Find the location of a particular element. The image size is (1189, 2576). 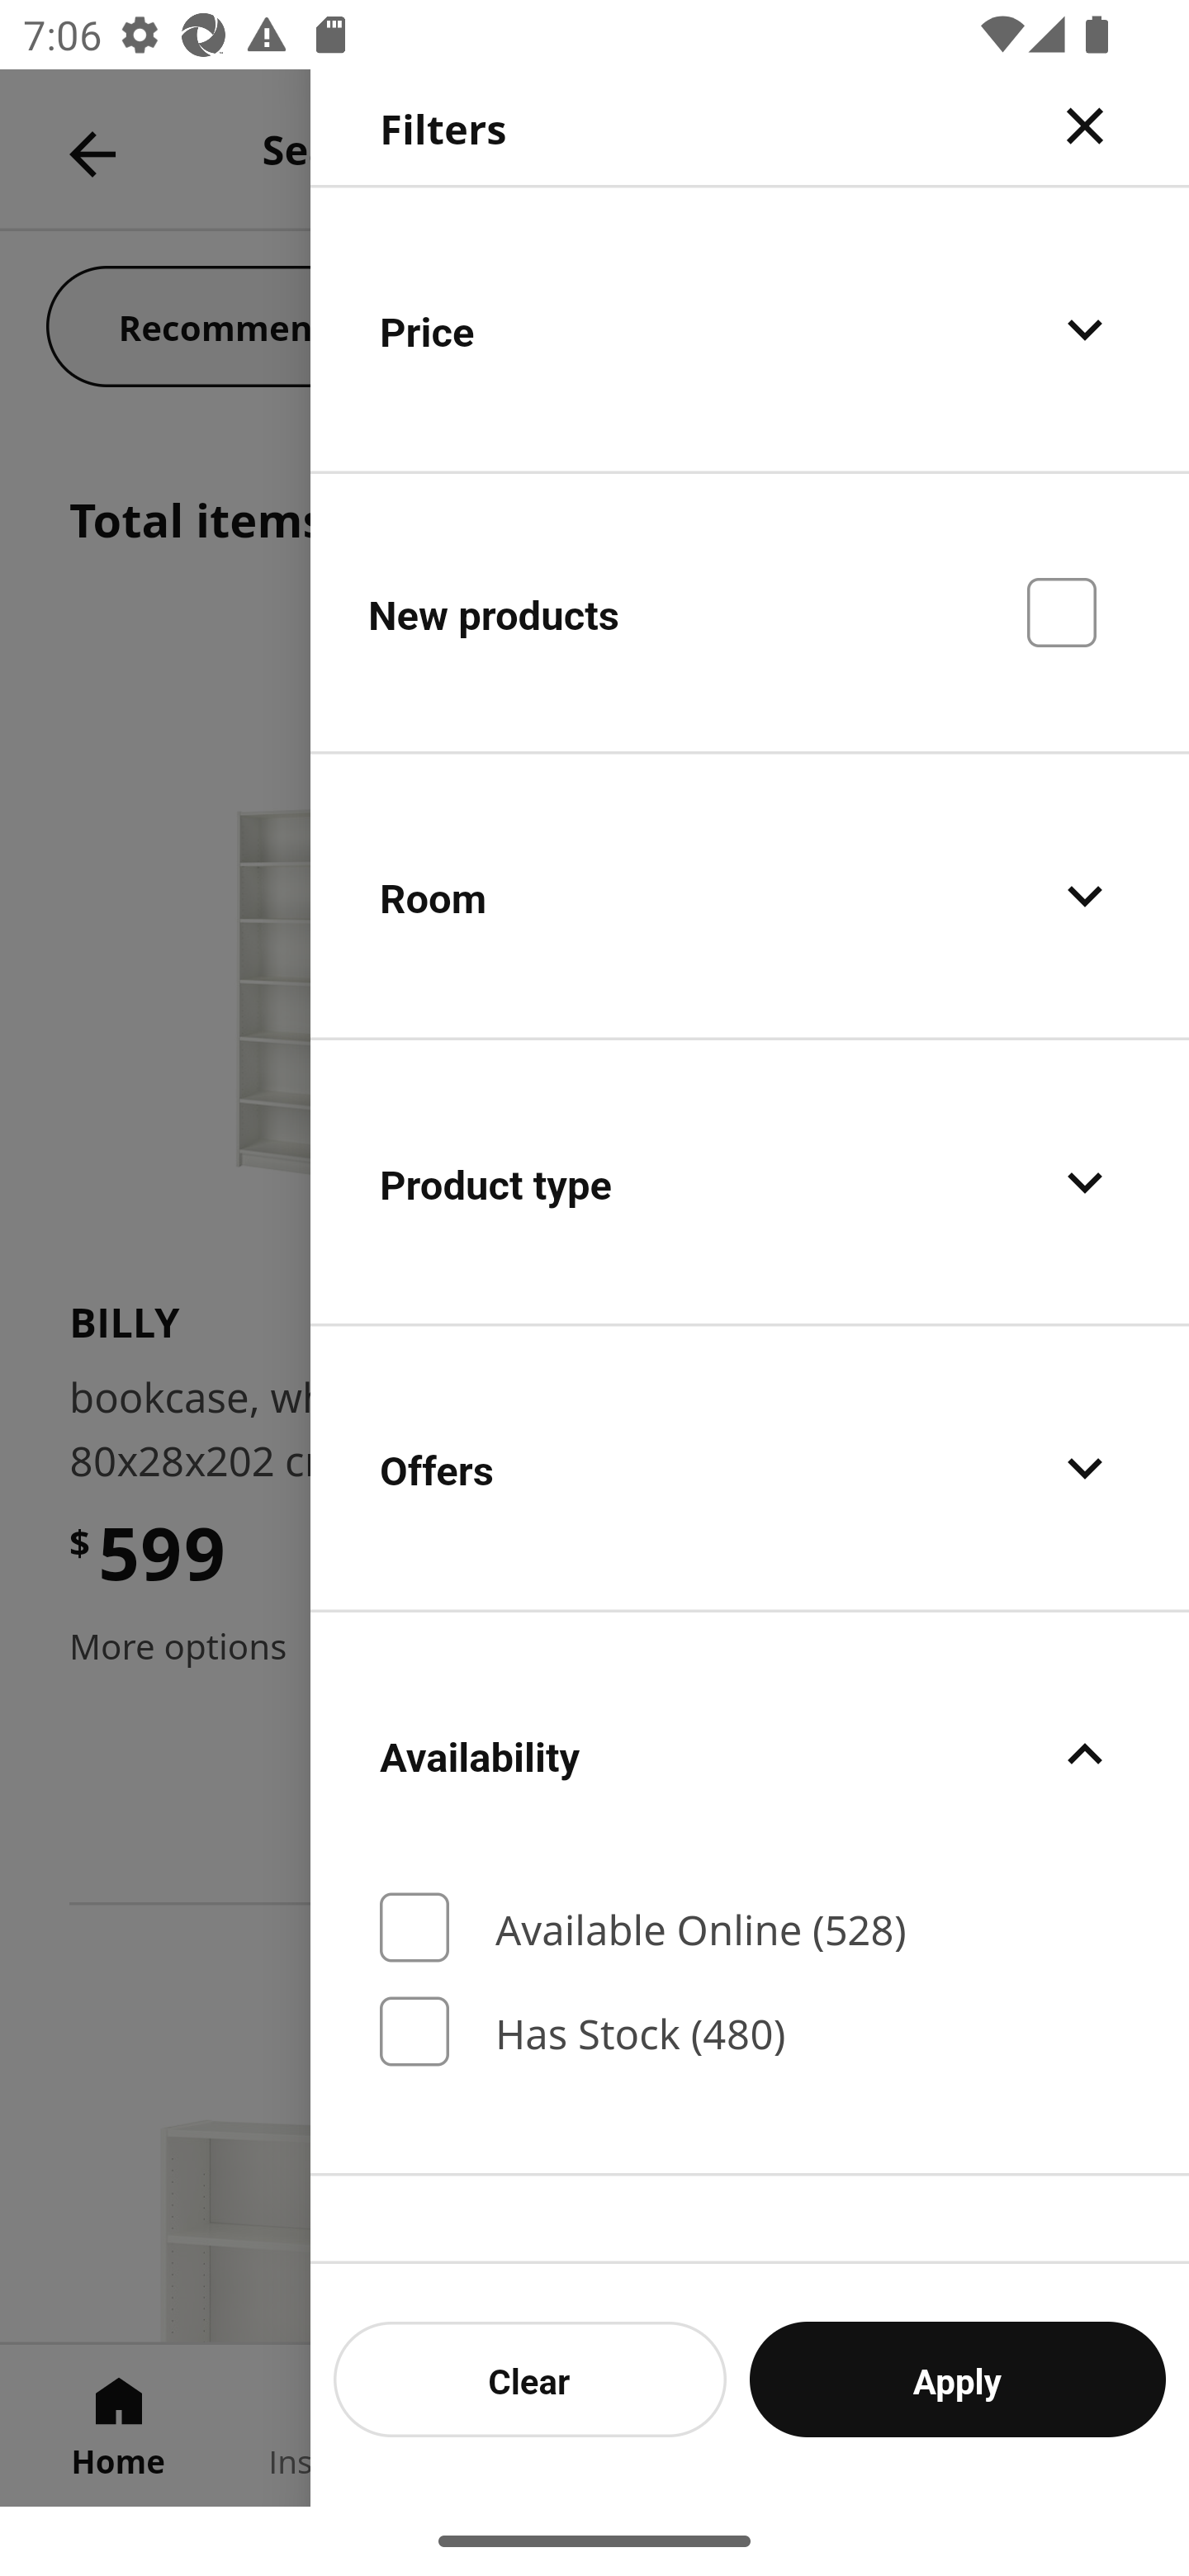

Price is located at coordinates (750, 329).